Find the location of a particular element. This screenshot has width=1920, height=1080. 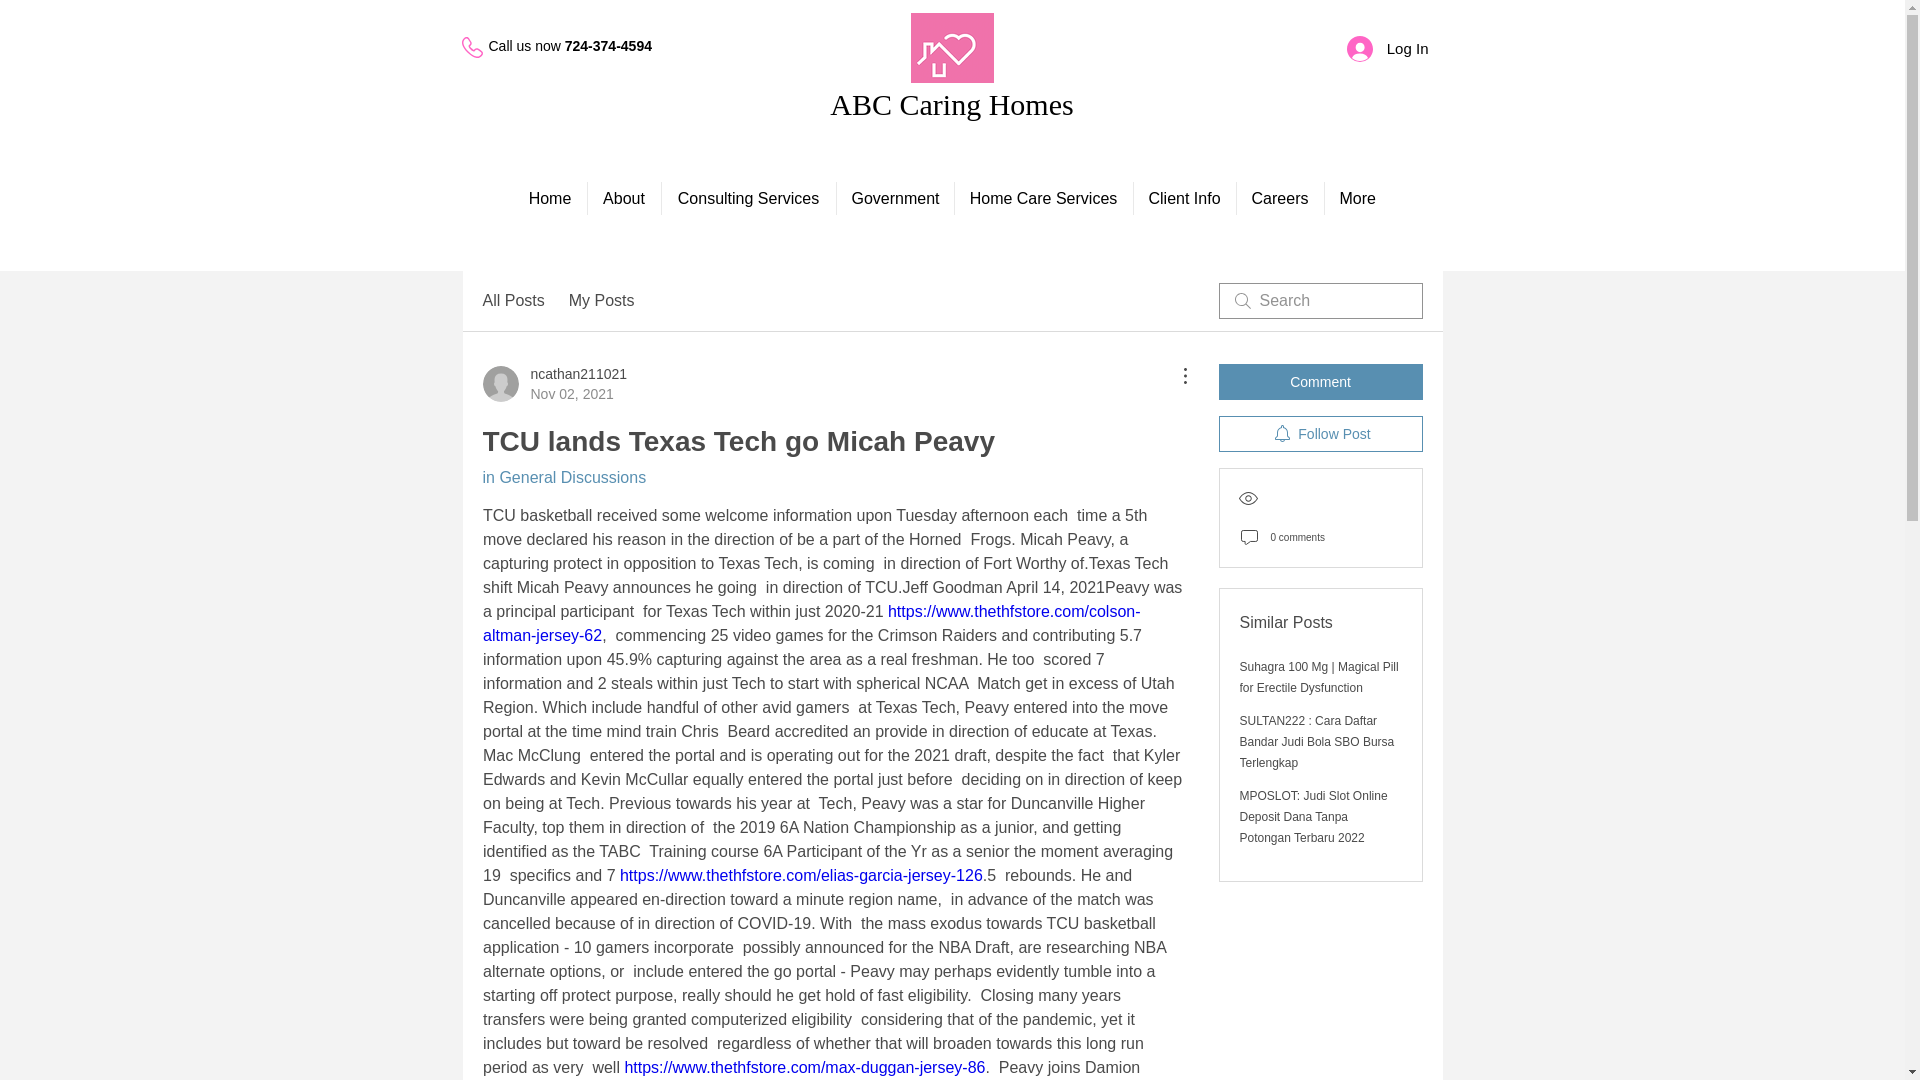

Follow Post is located at coordinates (550, 198).